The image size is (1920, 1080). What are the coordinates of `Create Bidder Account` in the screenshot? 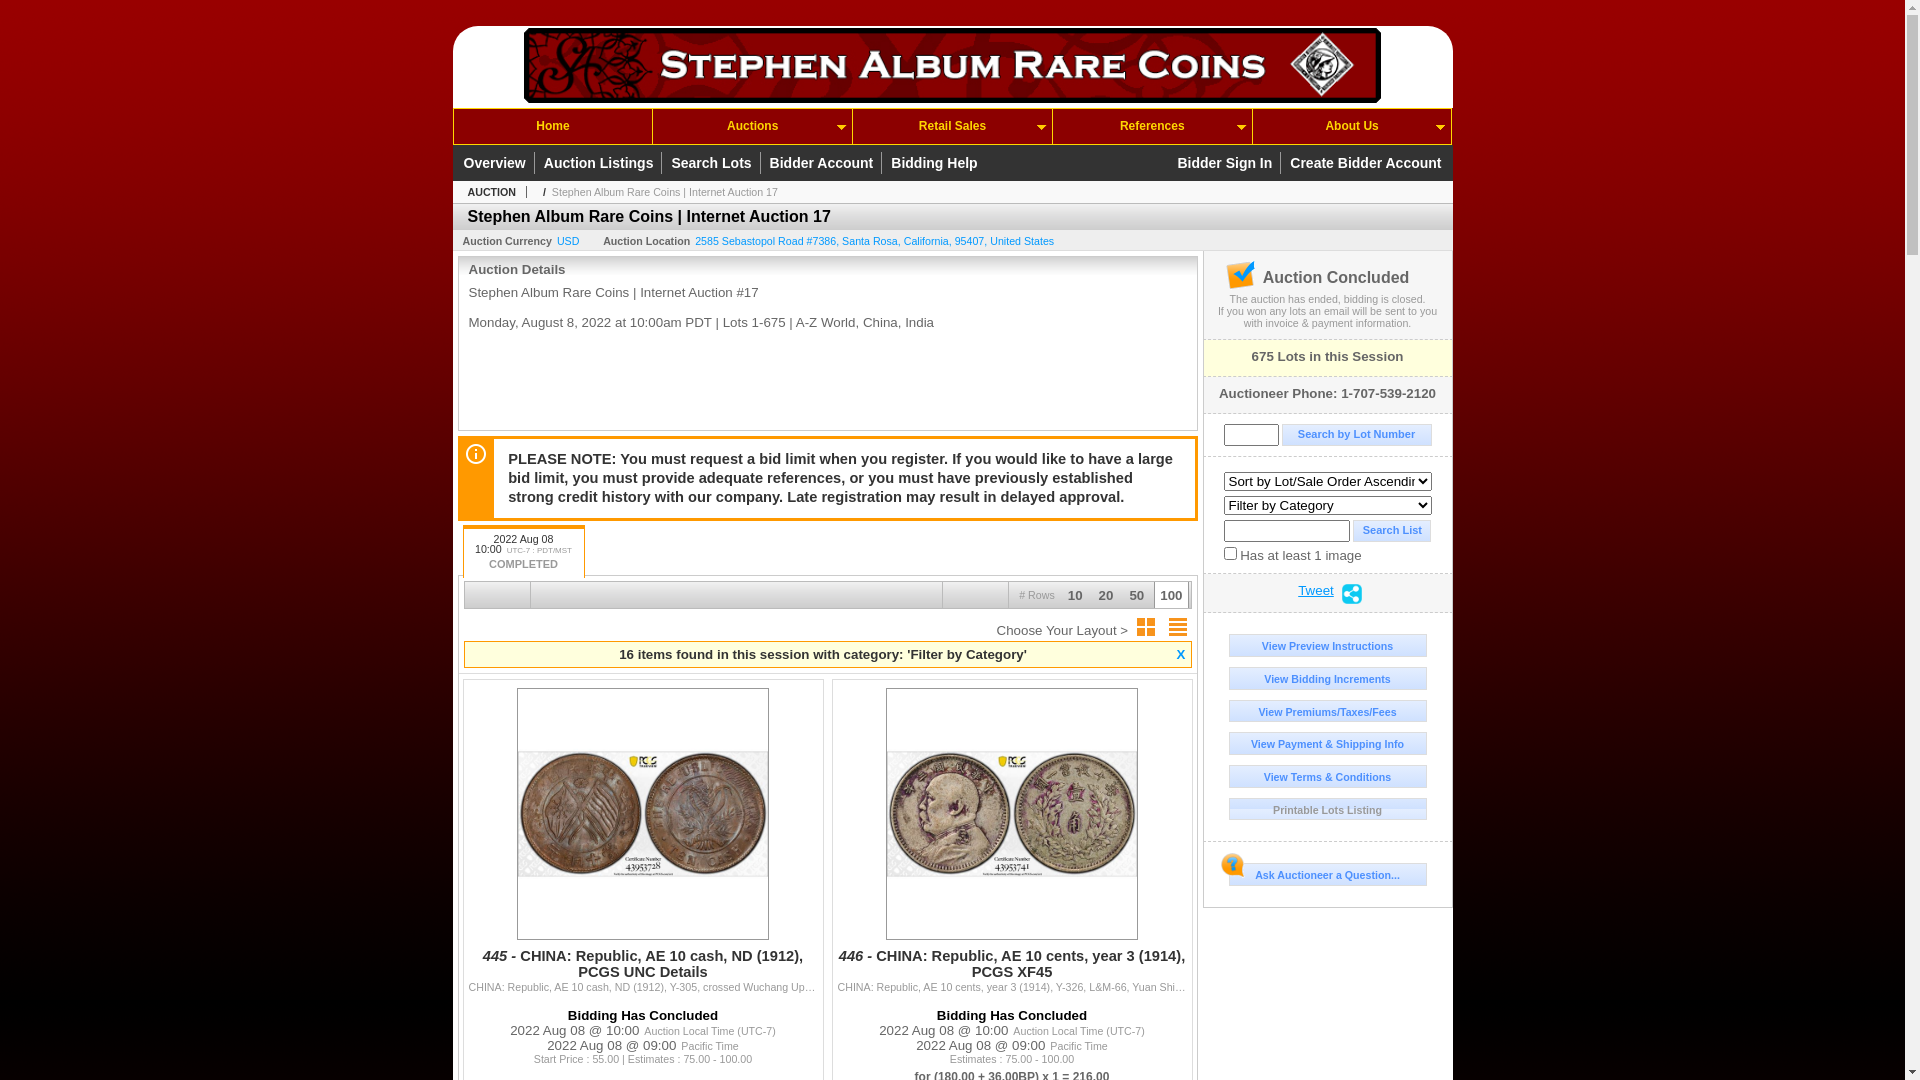 It's located at (1366, 163).